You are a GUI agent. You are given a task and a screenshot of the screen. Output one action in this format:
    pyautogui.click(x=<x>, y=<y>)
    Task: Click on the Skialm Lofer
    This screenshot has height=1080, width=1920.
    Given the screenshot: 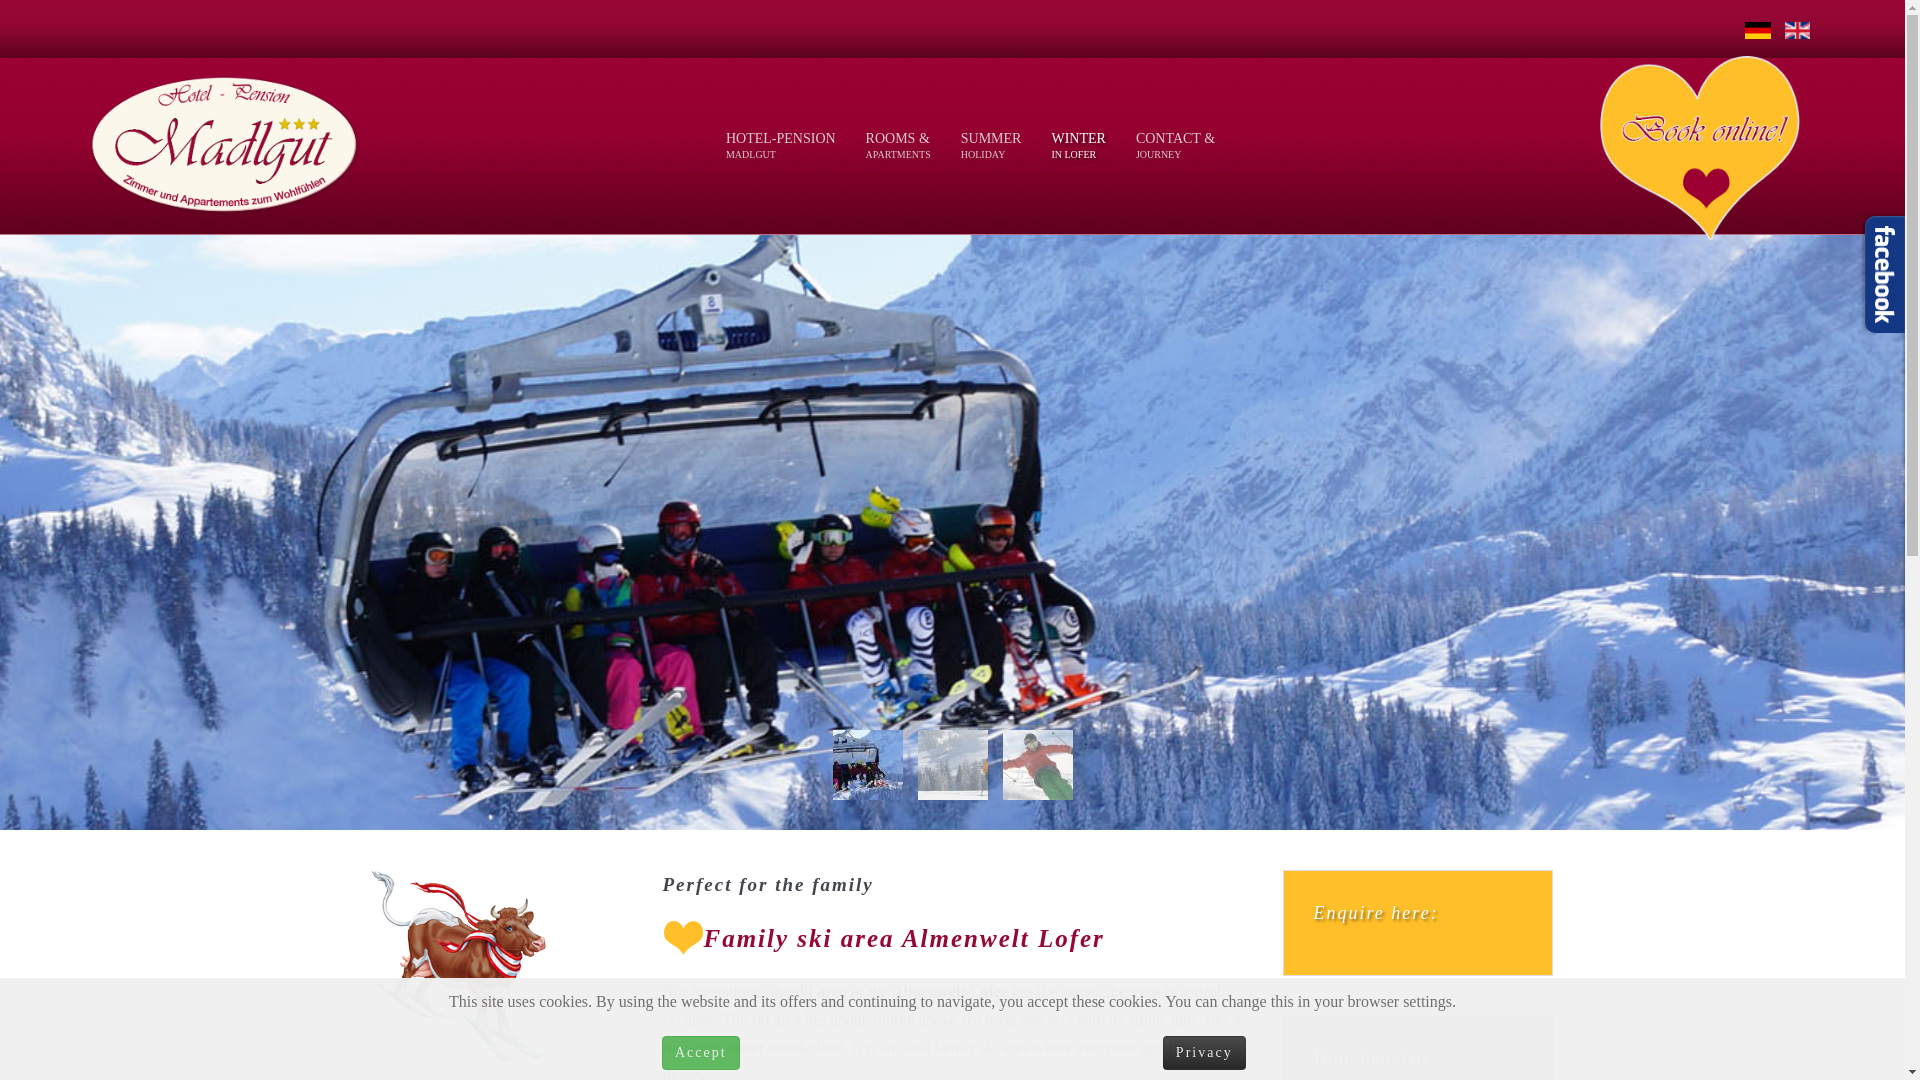 What is the action you would take?
    pyautogui.click(x=448, y=968)
    